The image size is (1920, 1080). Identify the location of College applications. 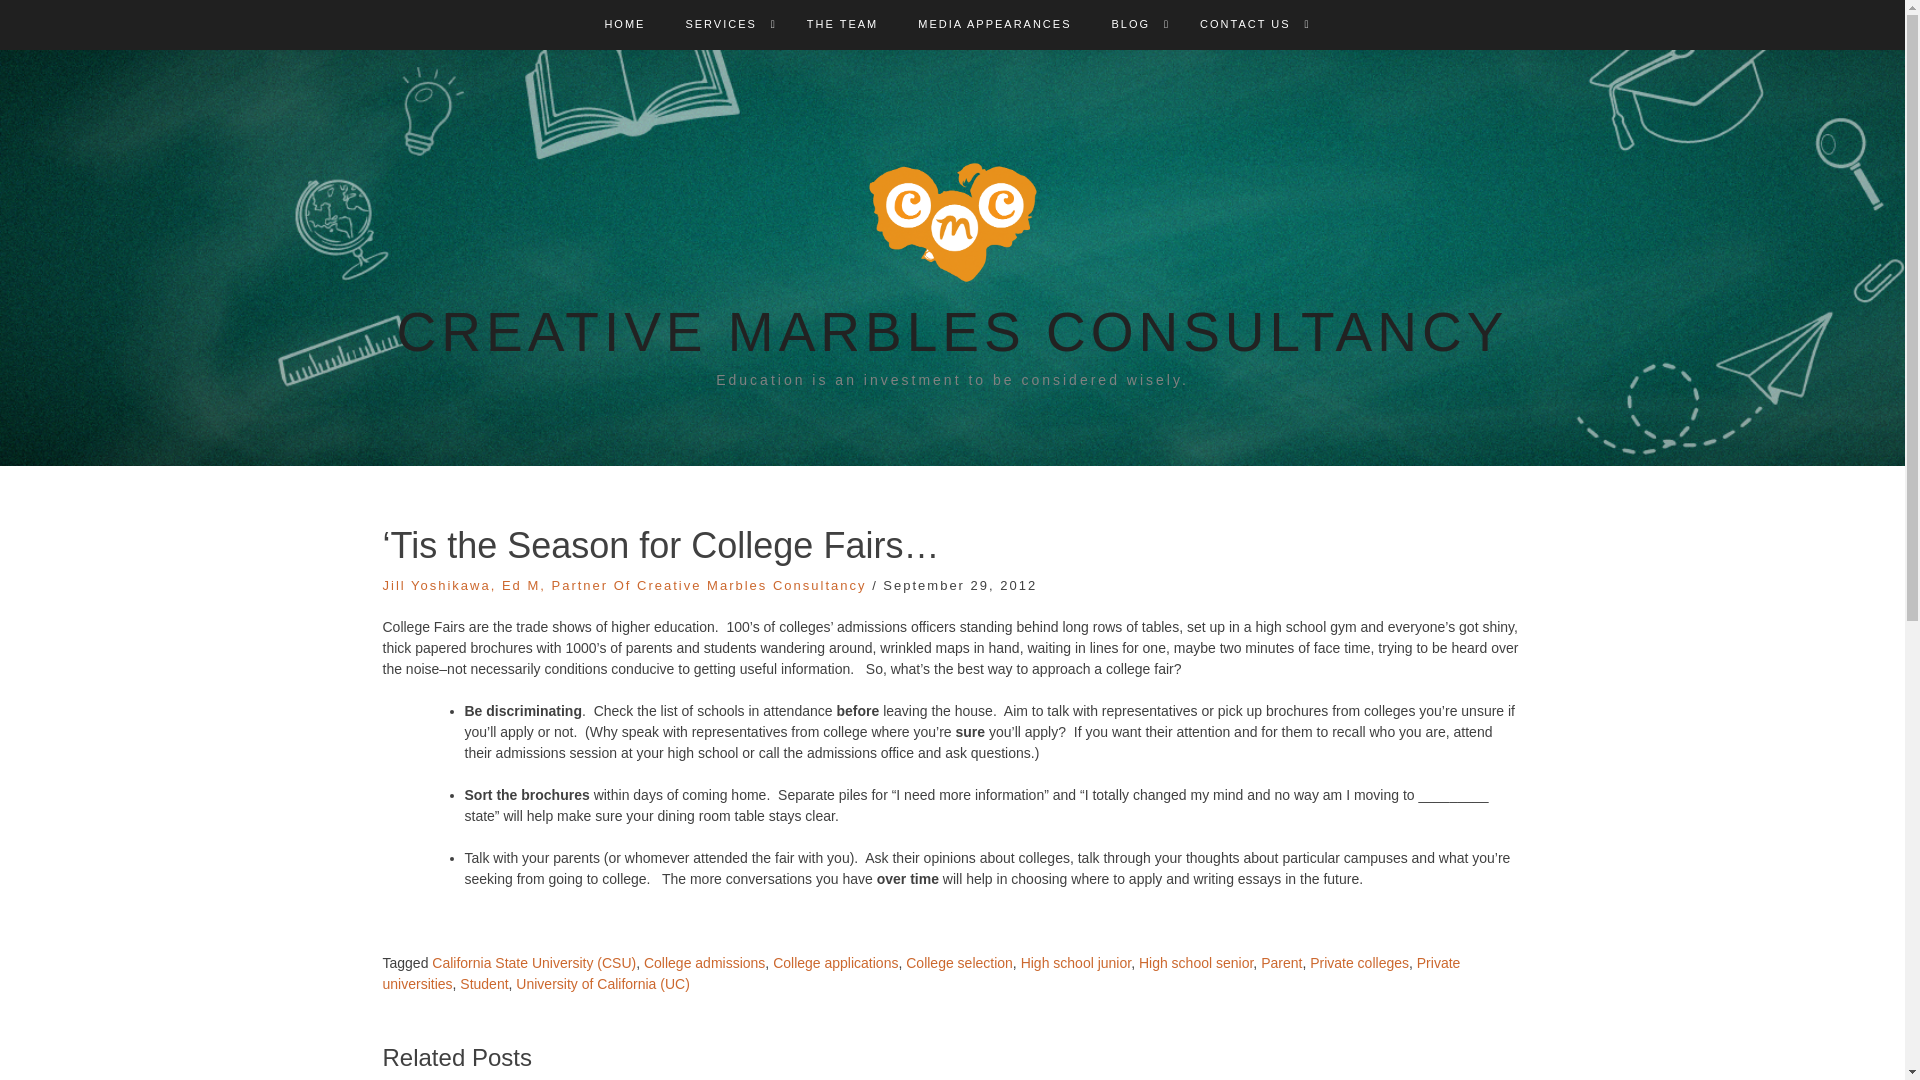
(836, 962).